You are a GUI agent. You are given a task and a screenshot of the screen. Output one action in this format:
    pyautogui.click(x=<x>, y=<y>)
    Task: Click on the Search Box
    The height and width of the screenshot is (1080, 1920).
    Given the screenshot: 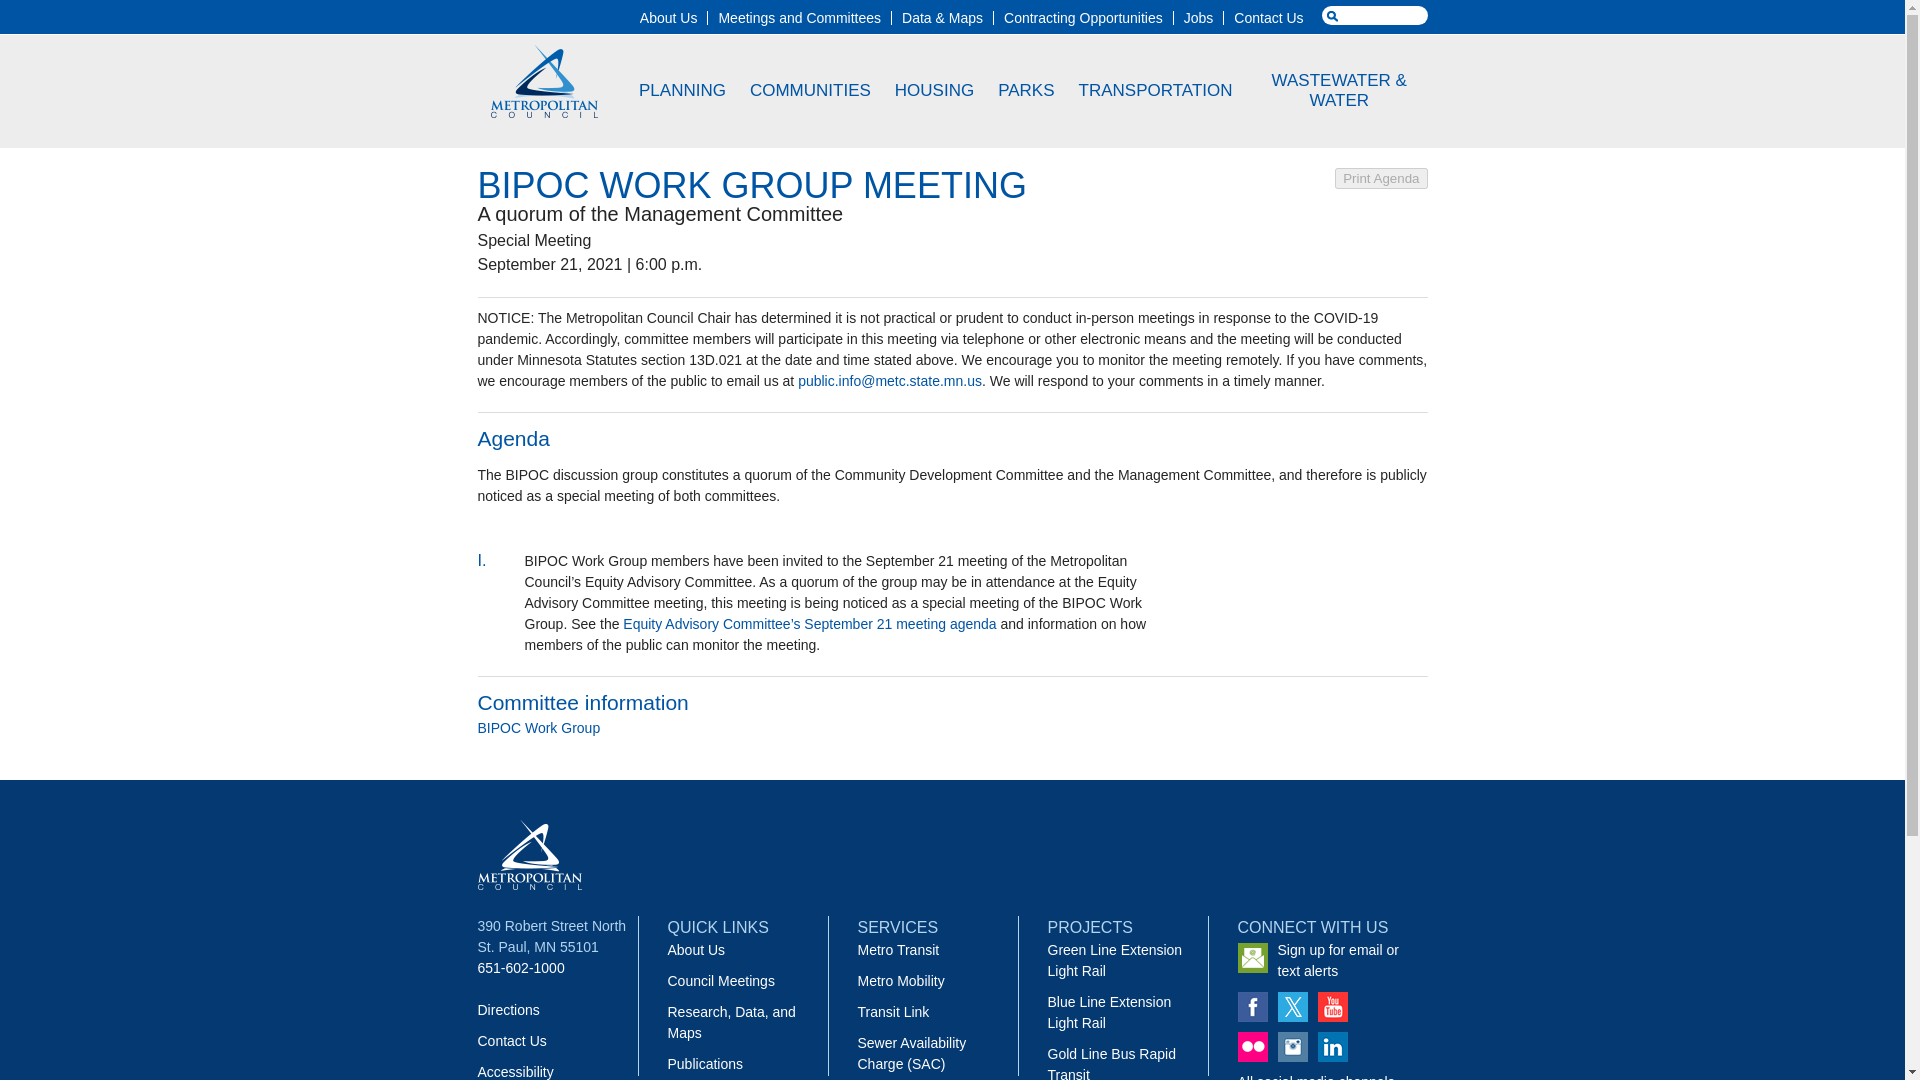 What is the action you would take?
    pyautogui.click(x=1375, y=15)
    